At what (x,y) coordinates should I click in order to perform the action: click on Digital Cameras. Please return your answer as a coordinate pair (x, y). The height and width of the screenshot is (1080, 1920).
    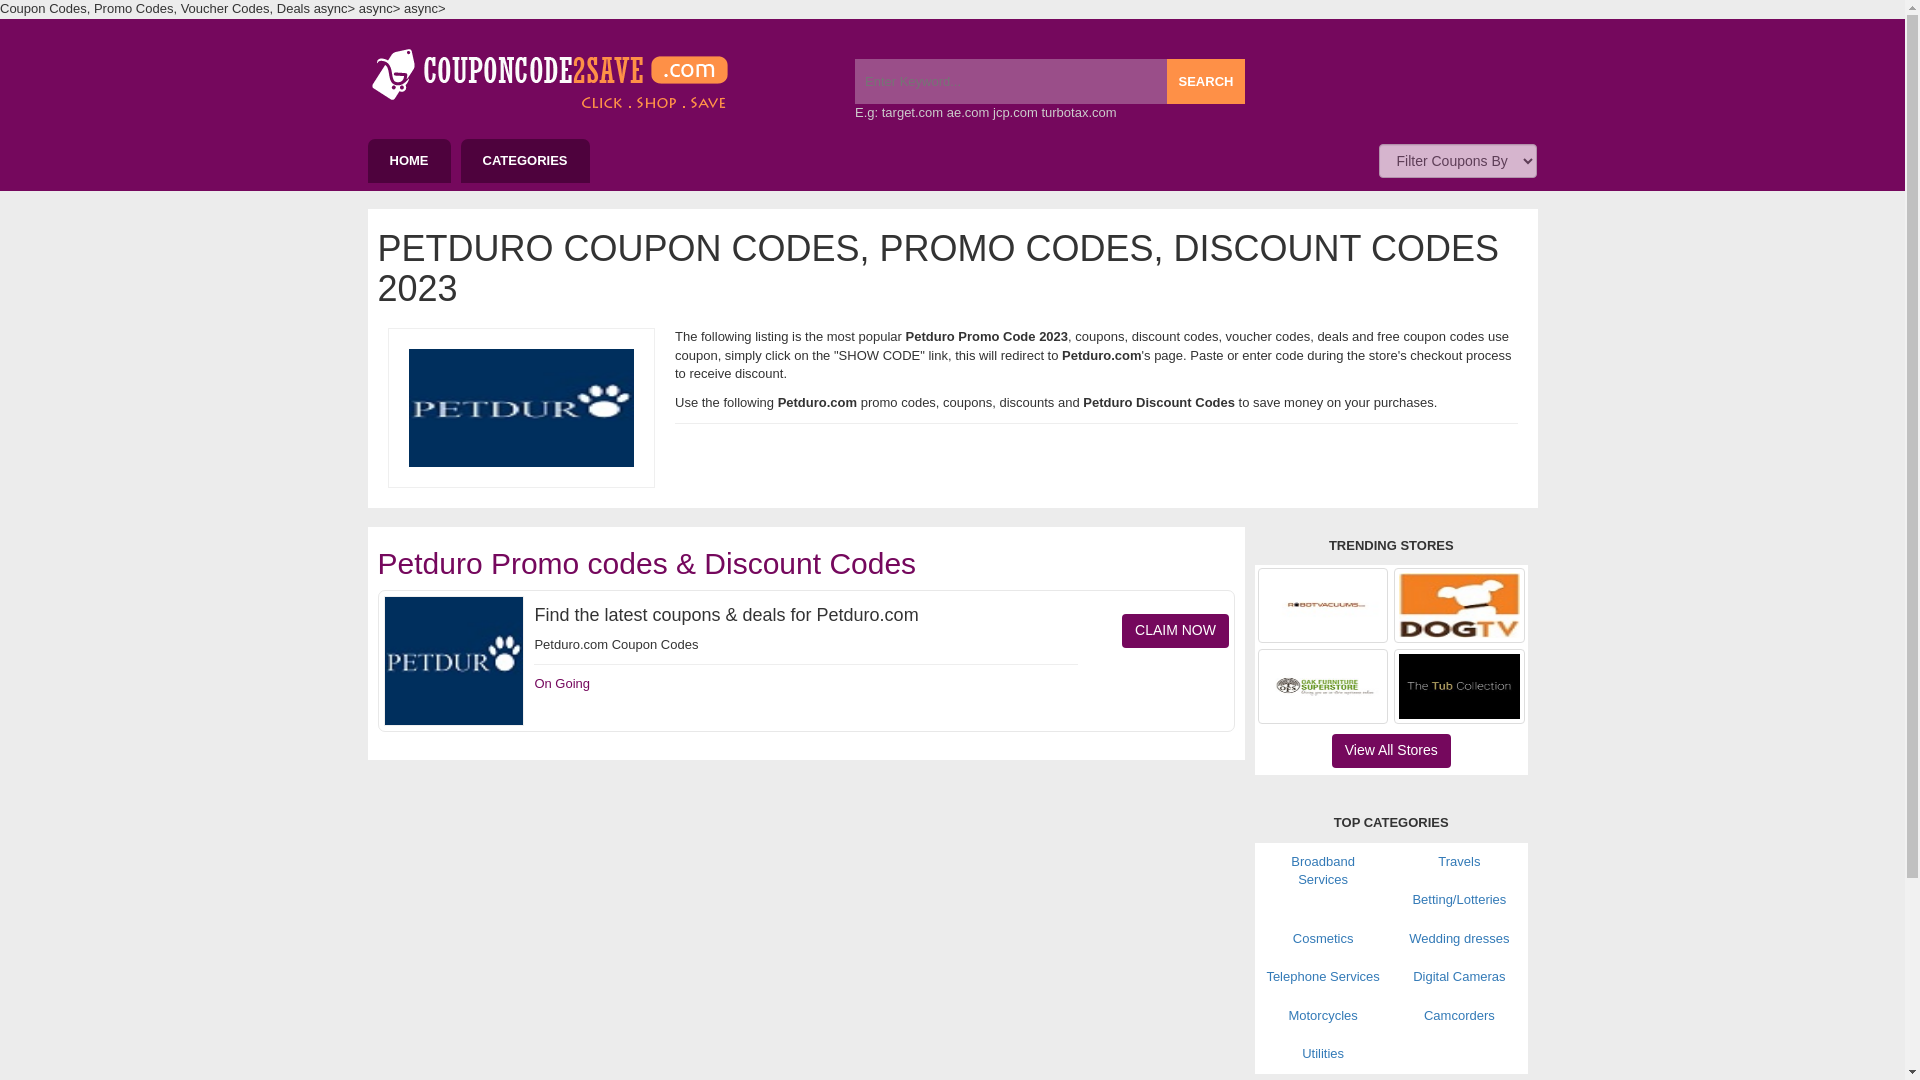
    Looking at the image, I should click on (1459, 976).